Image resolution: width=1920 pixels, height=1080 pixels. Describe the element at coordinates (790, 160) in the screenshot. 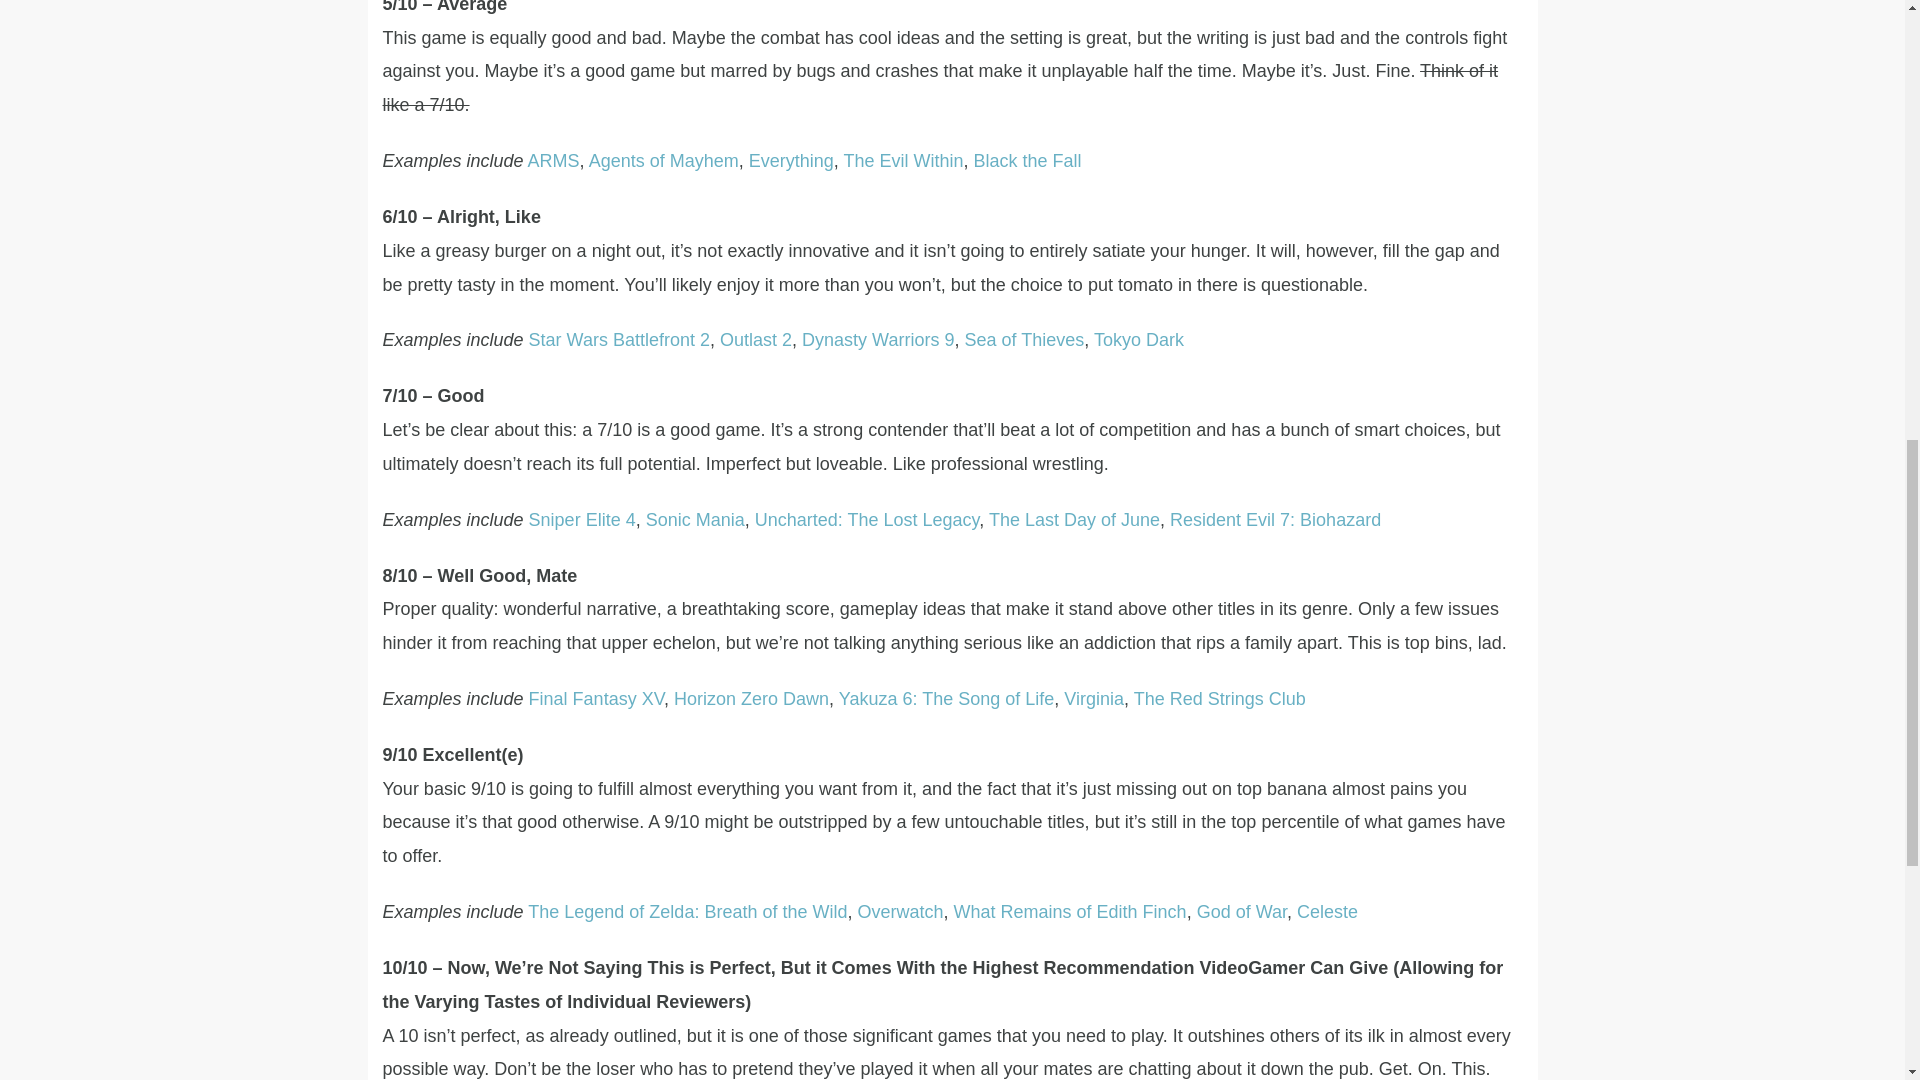

I see `Everything` at that location.